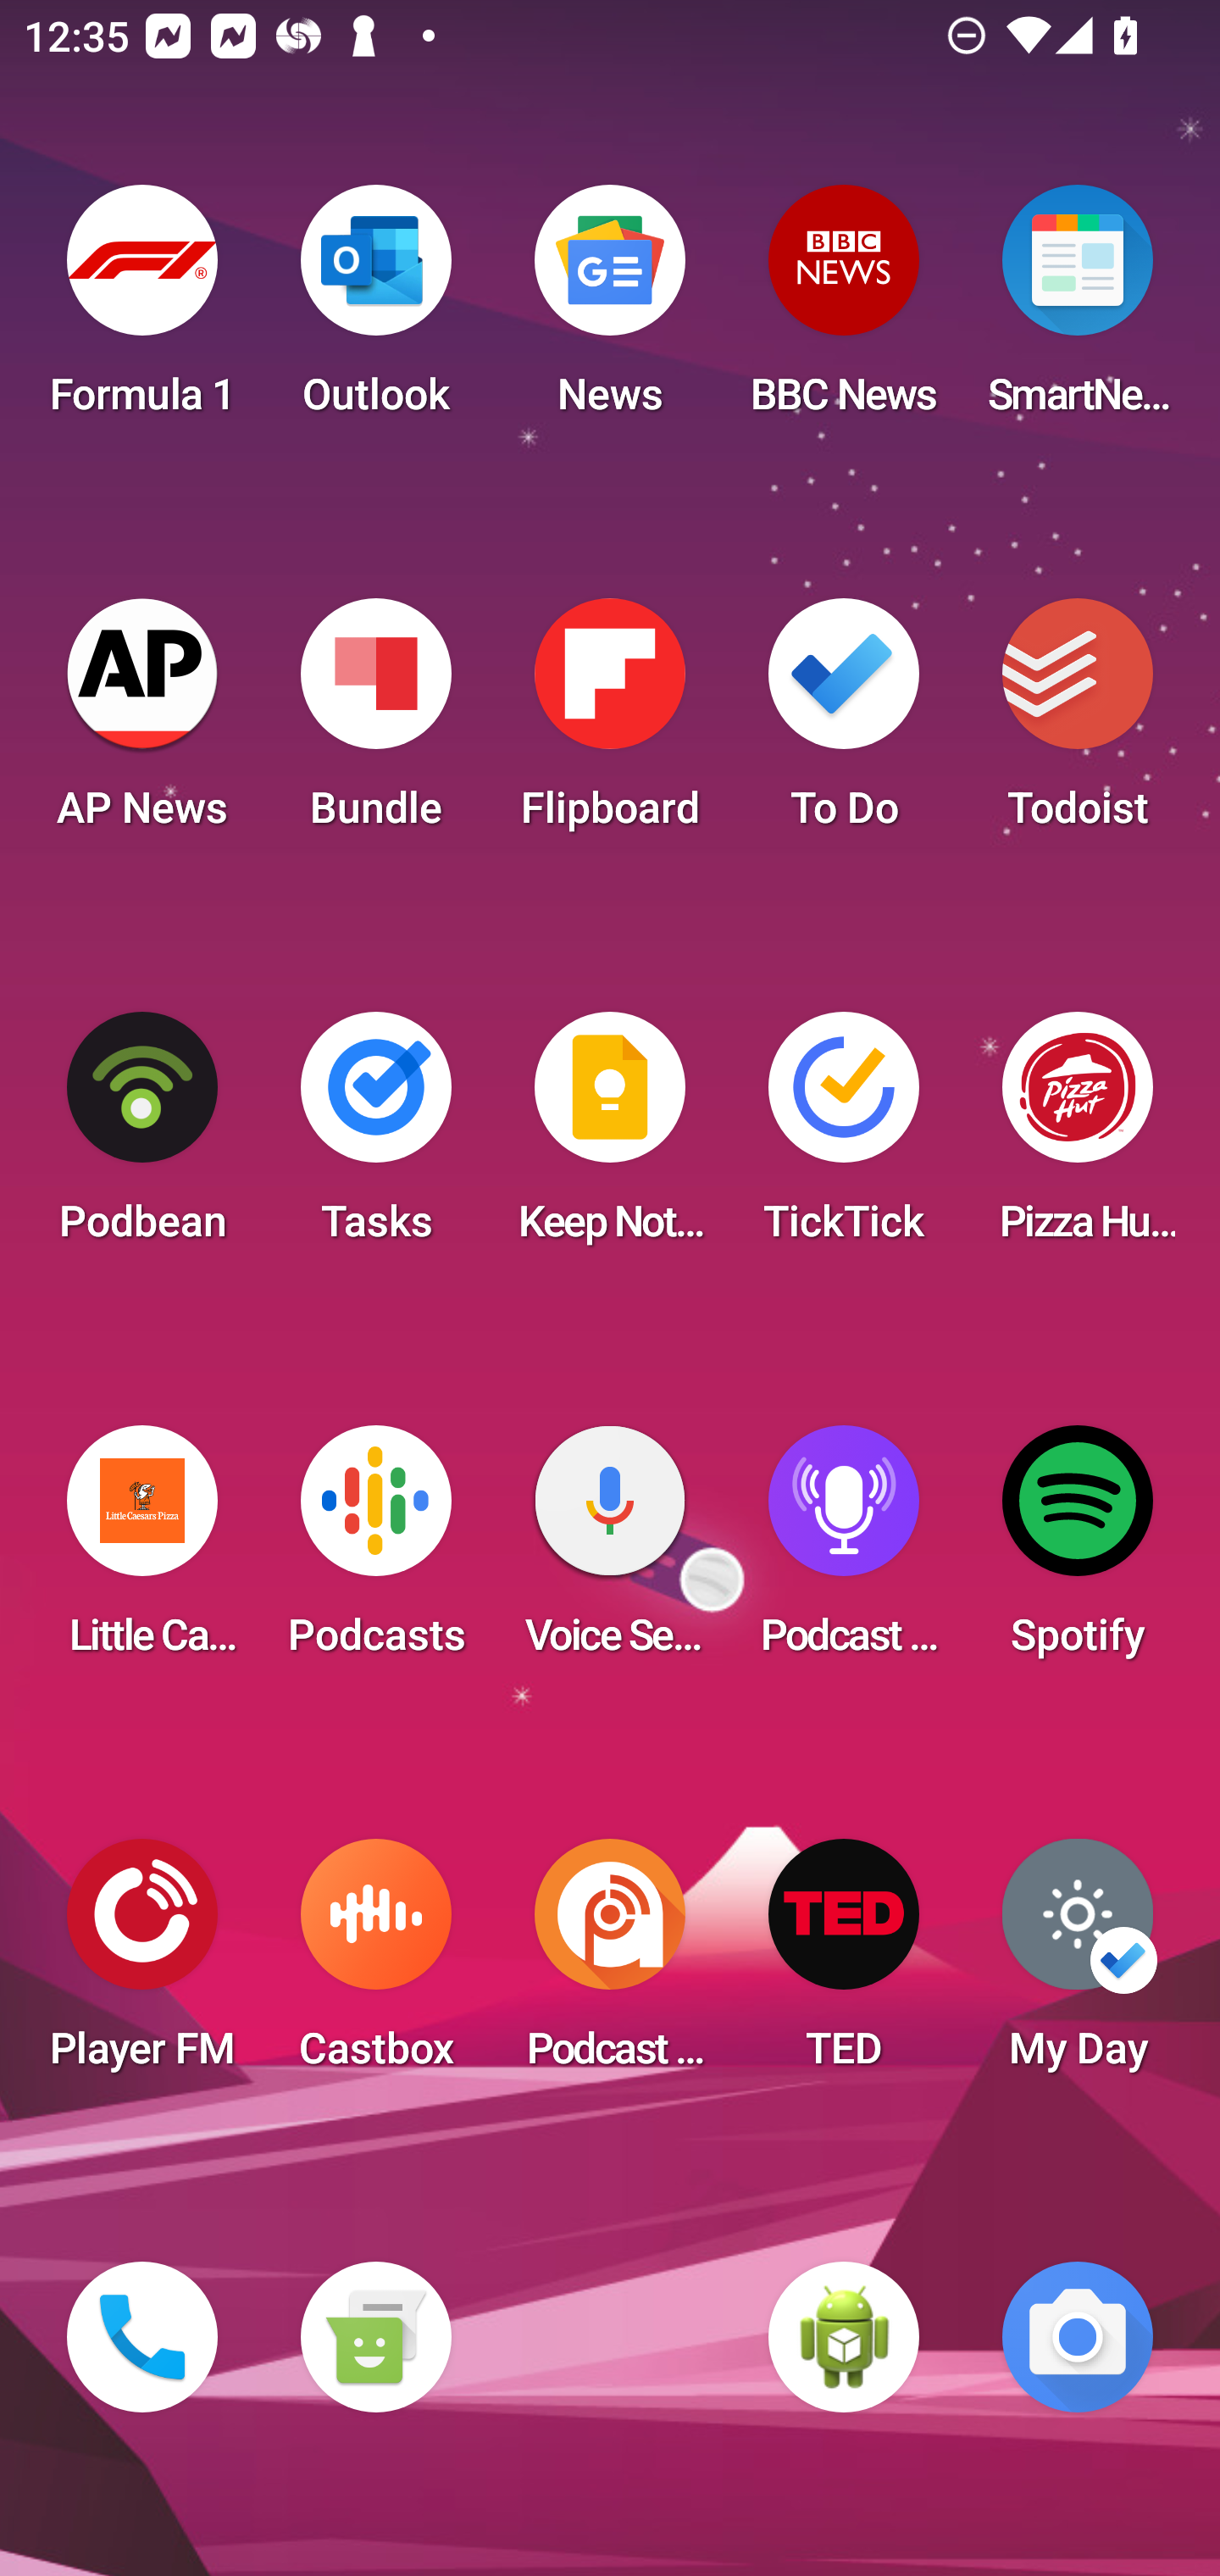 The width and height of the screenshot is (1220, 2576). I want to click on Flipboard, so click(610, 724).